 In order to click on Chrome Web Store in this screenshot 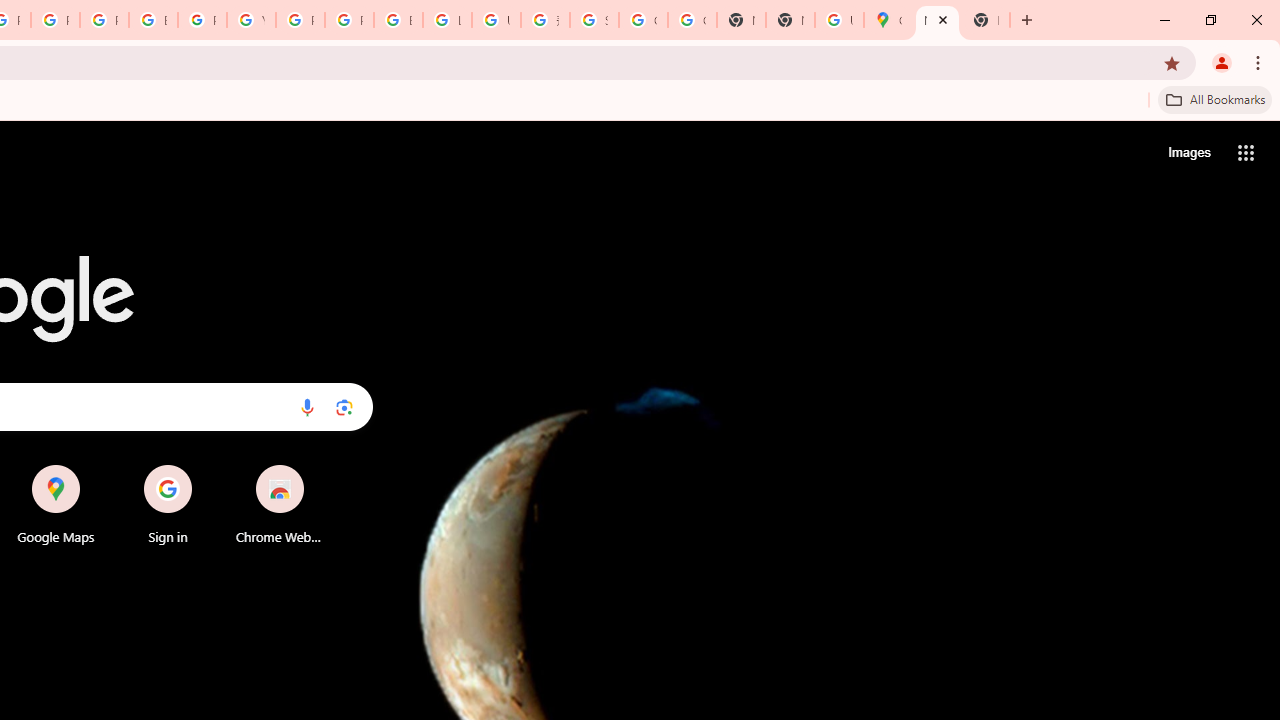, I will do `click(280, 504)`.